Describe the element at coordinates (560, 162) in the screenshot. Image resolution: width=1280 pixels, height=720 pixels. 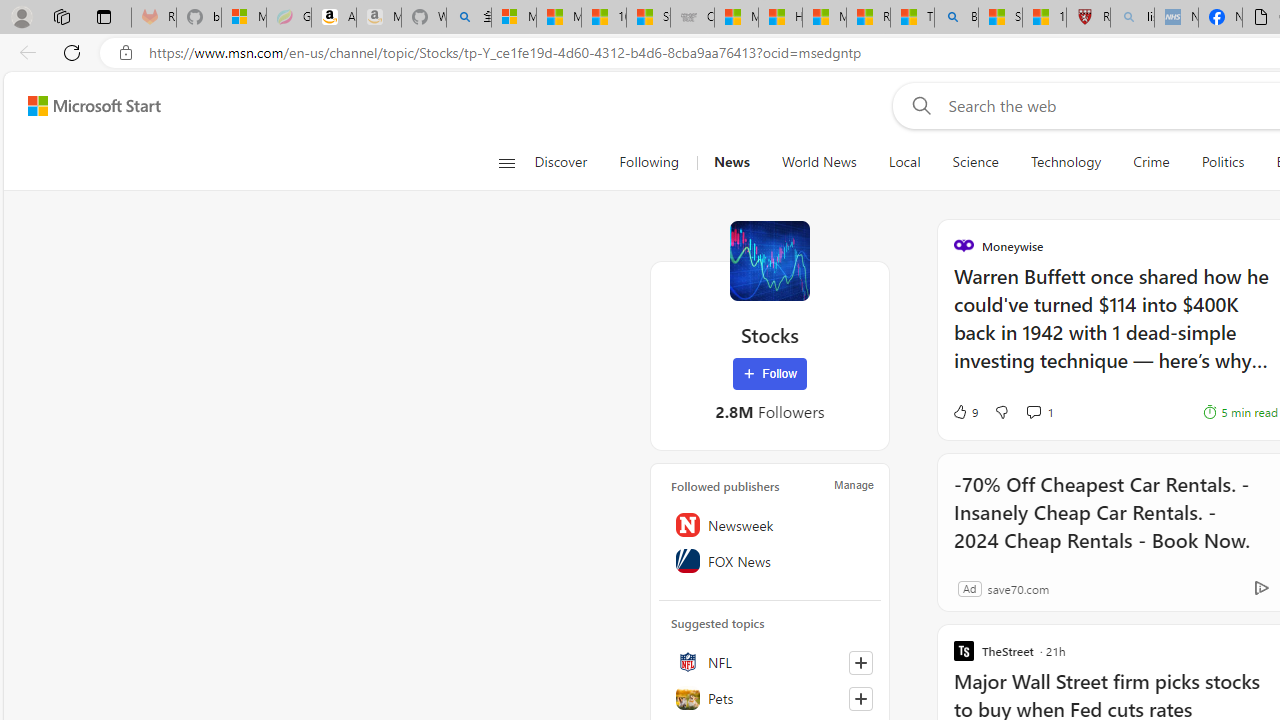
I see `Discover` at that location.